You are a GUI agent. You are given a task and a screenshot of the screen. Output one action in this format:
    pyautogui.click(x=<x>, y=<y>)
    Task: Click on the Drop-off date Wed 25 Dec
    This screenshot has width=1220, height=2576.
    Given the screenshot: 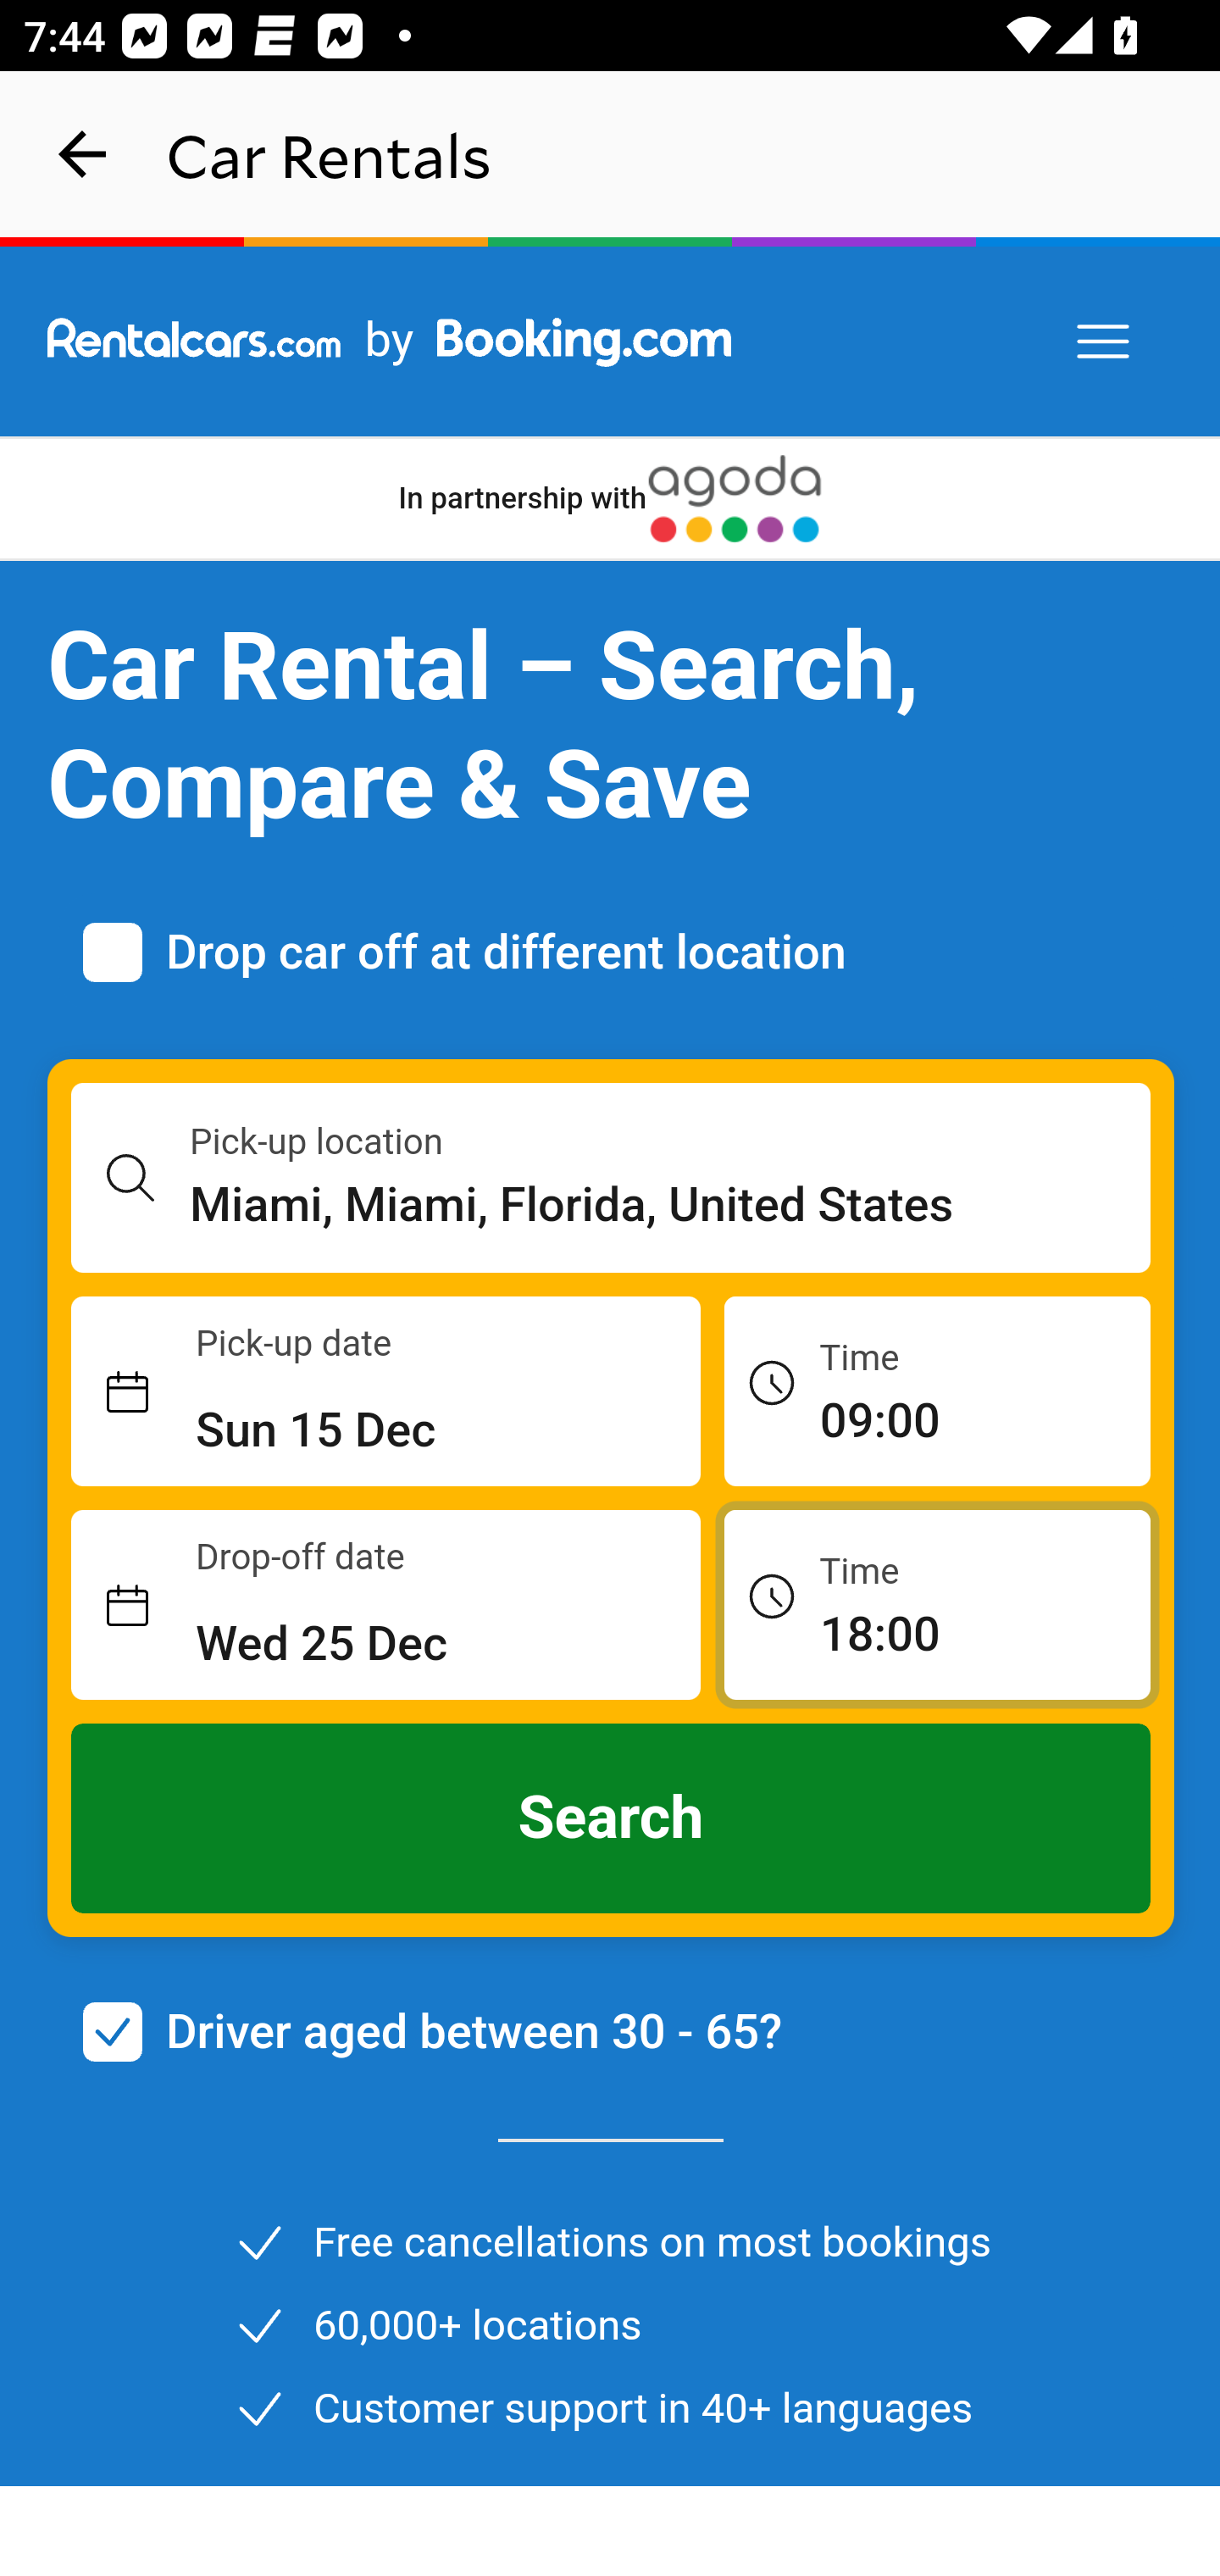 What is the action you would take?
    pyautogui.click(x=386, y=1606)
    